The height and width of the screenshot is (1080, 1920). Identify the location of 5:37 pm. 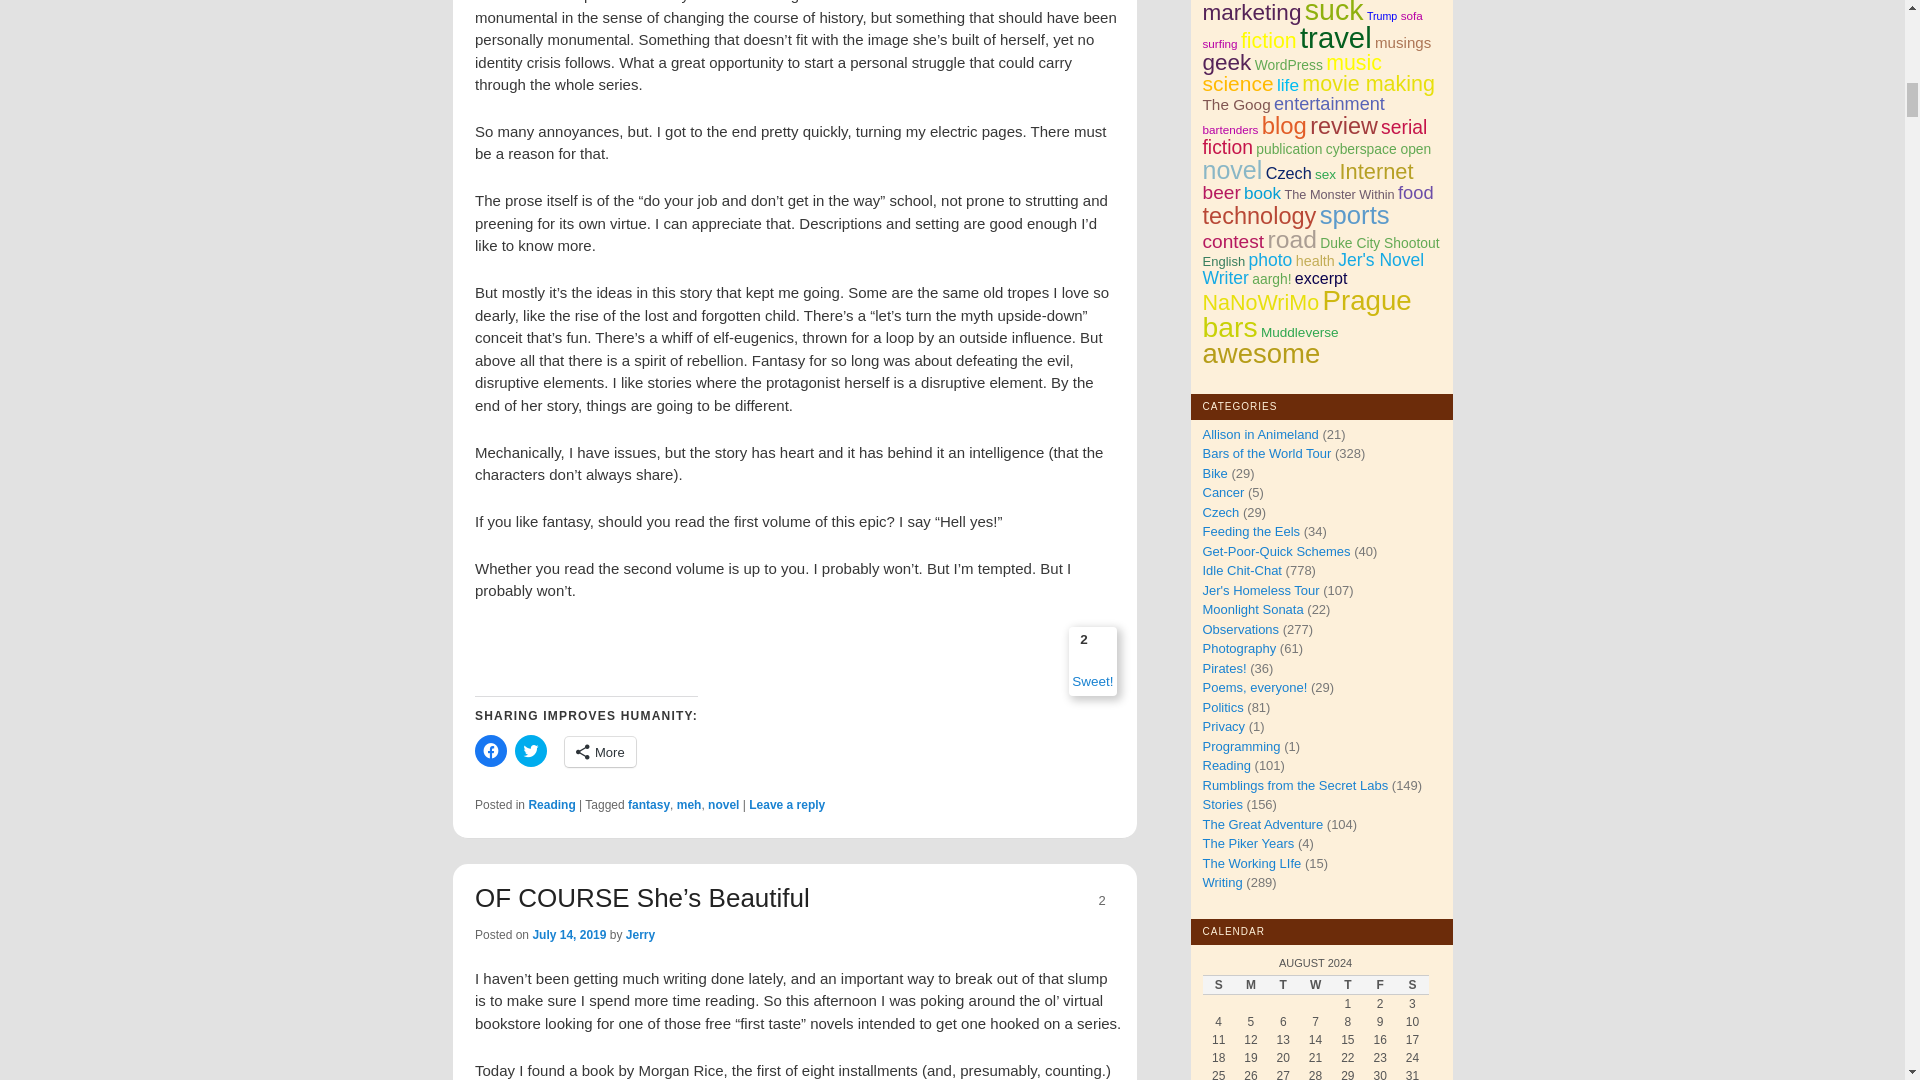
(568, 934).